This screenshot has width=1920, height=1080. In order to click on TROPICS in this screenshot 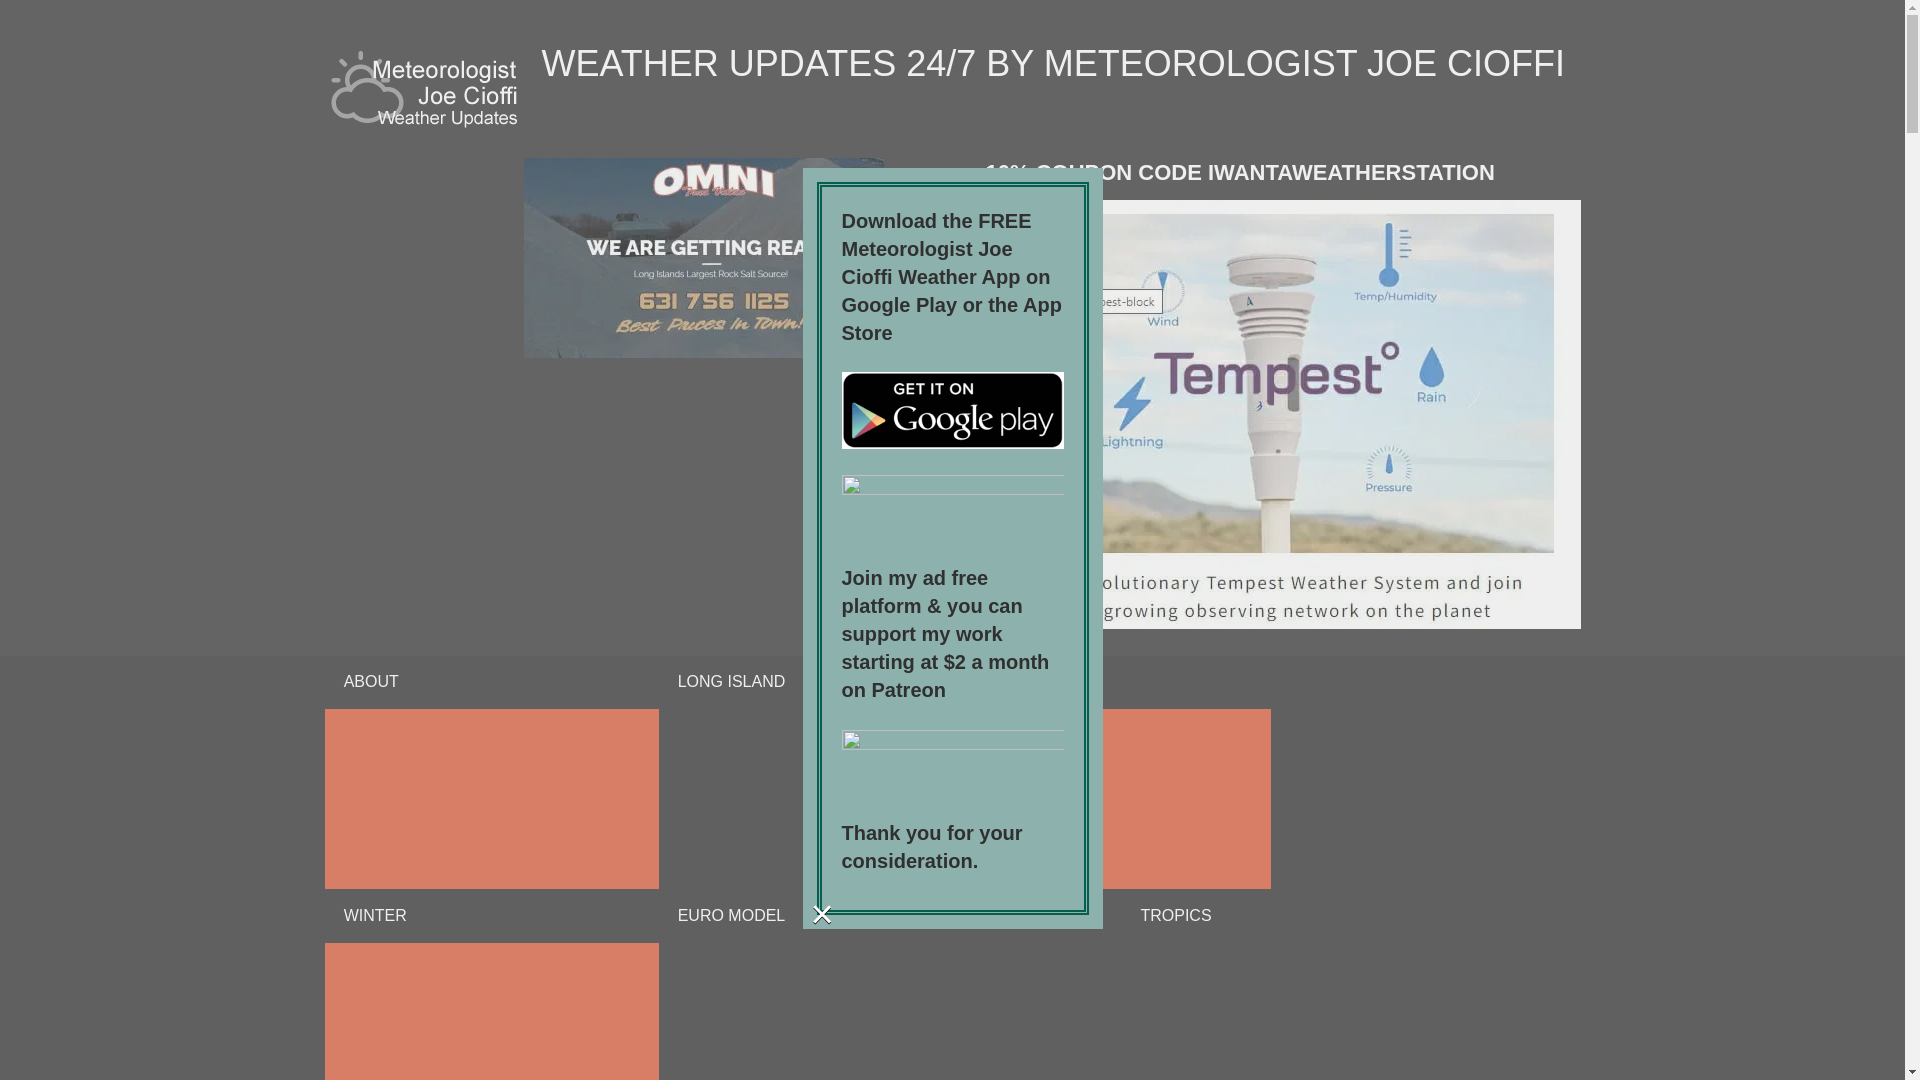, I will do `click(1176, 915)`.